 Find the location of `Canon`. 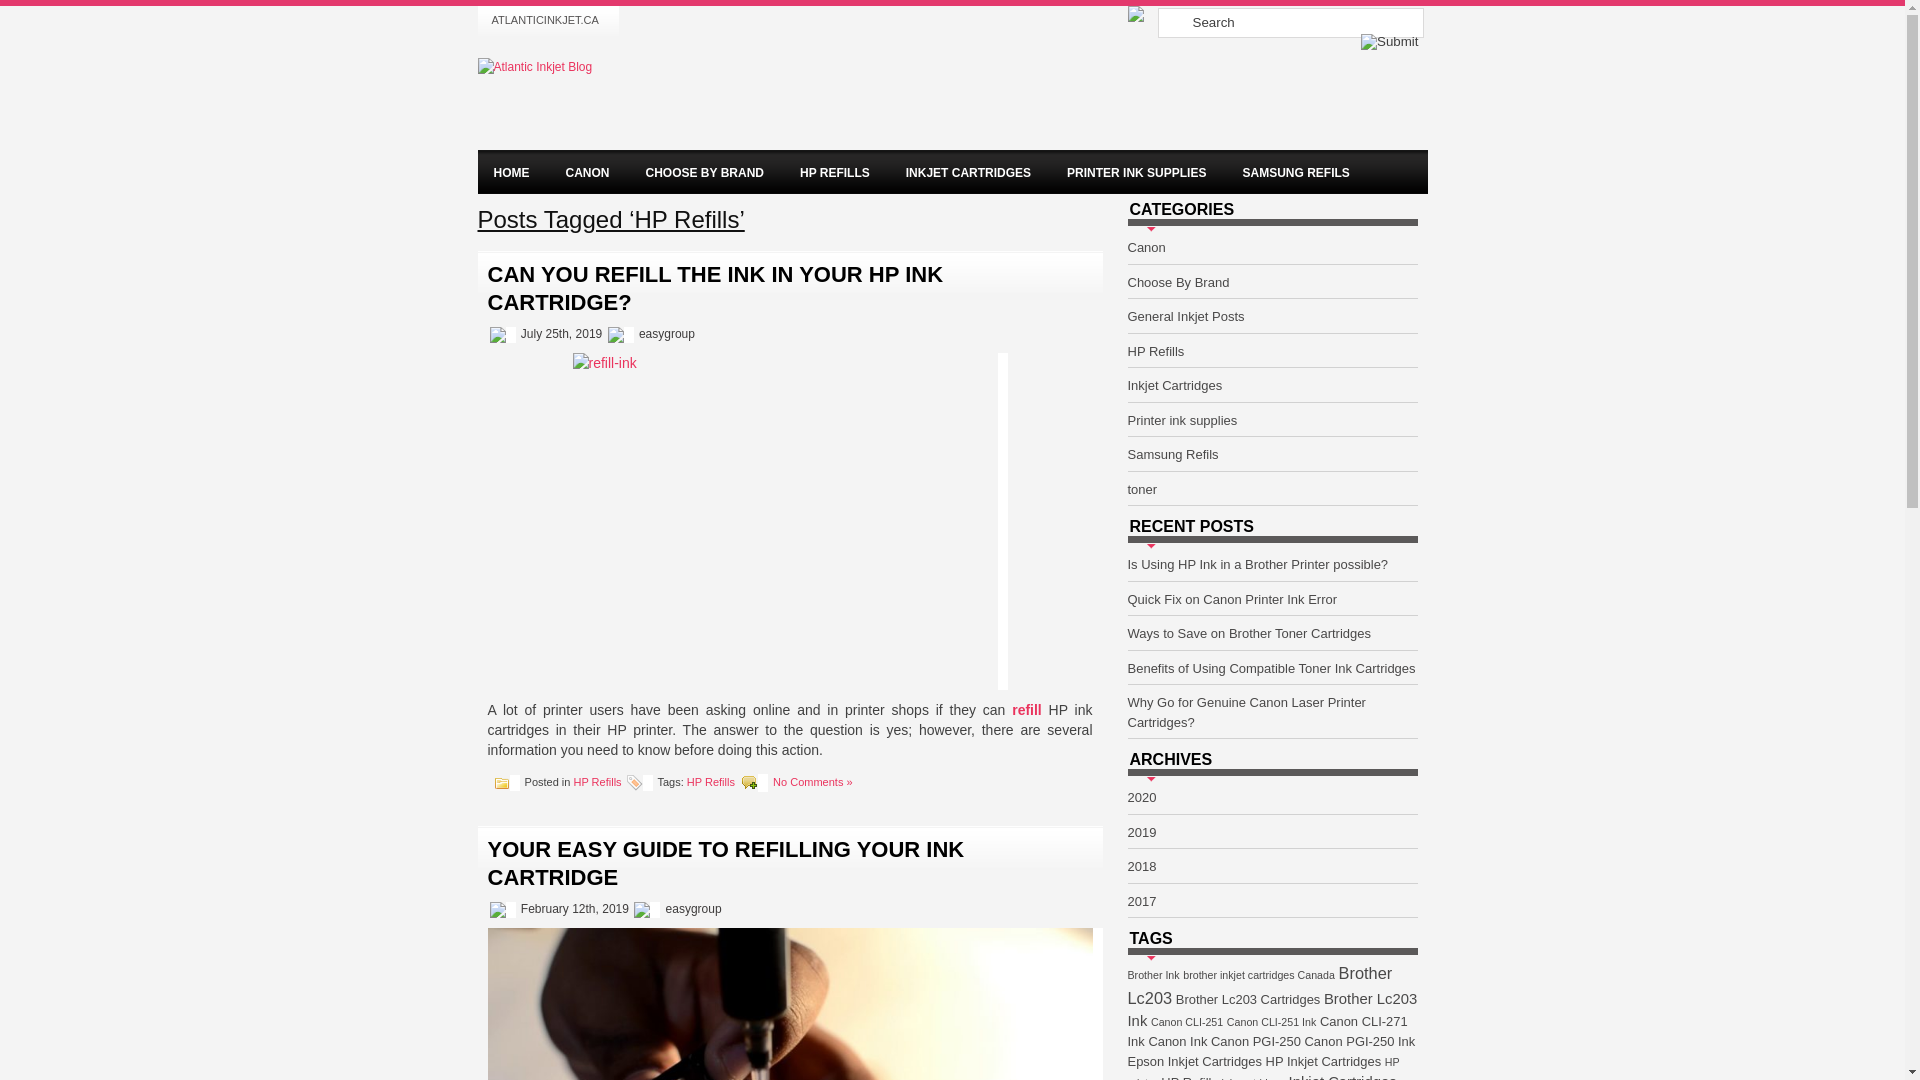

Canon is located at coordinates (1147, 248).